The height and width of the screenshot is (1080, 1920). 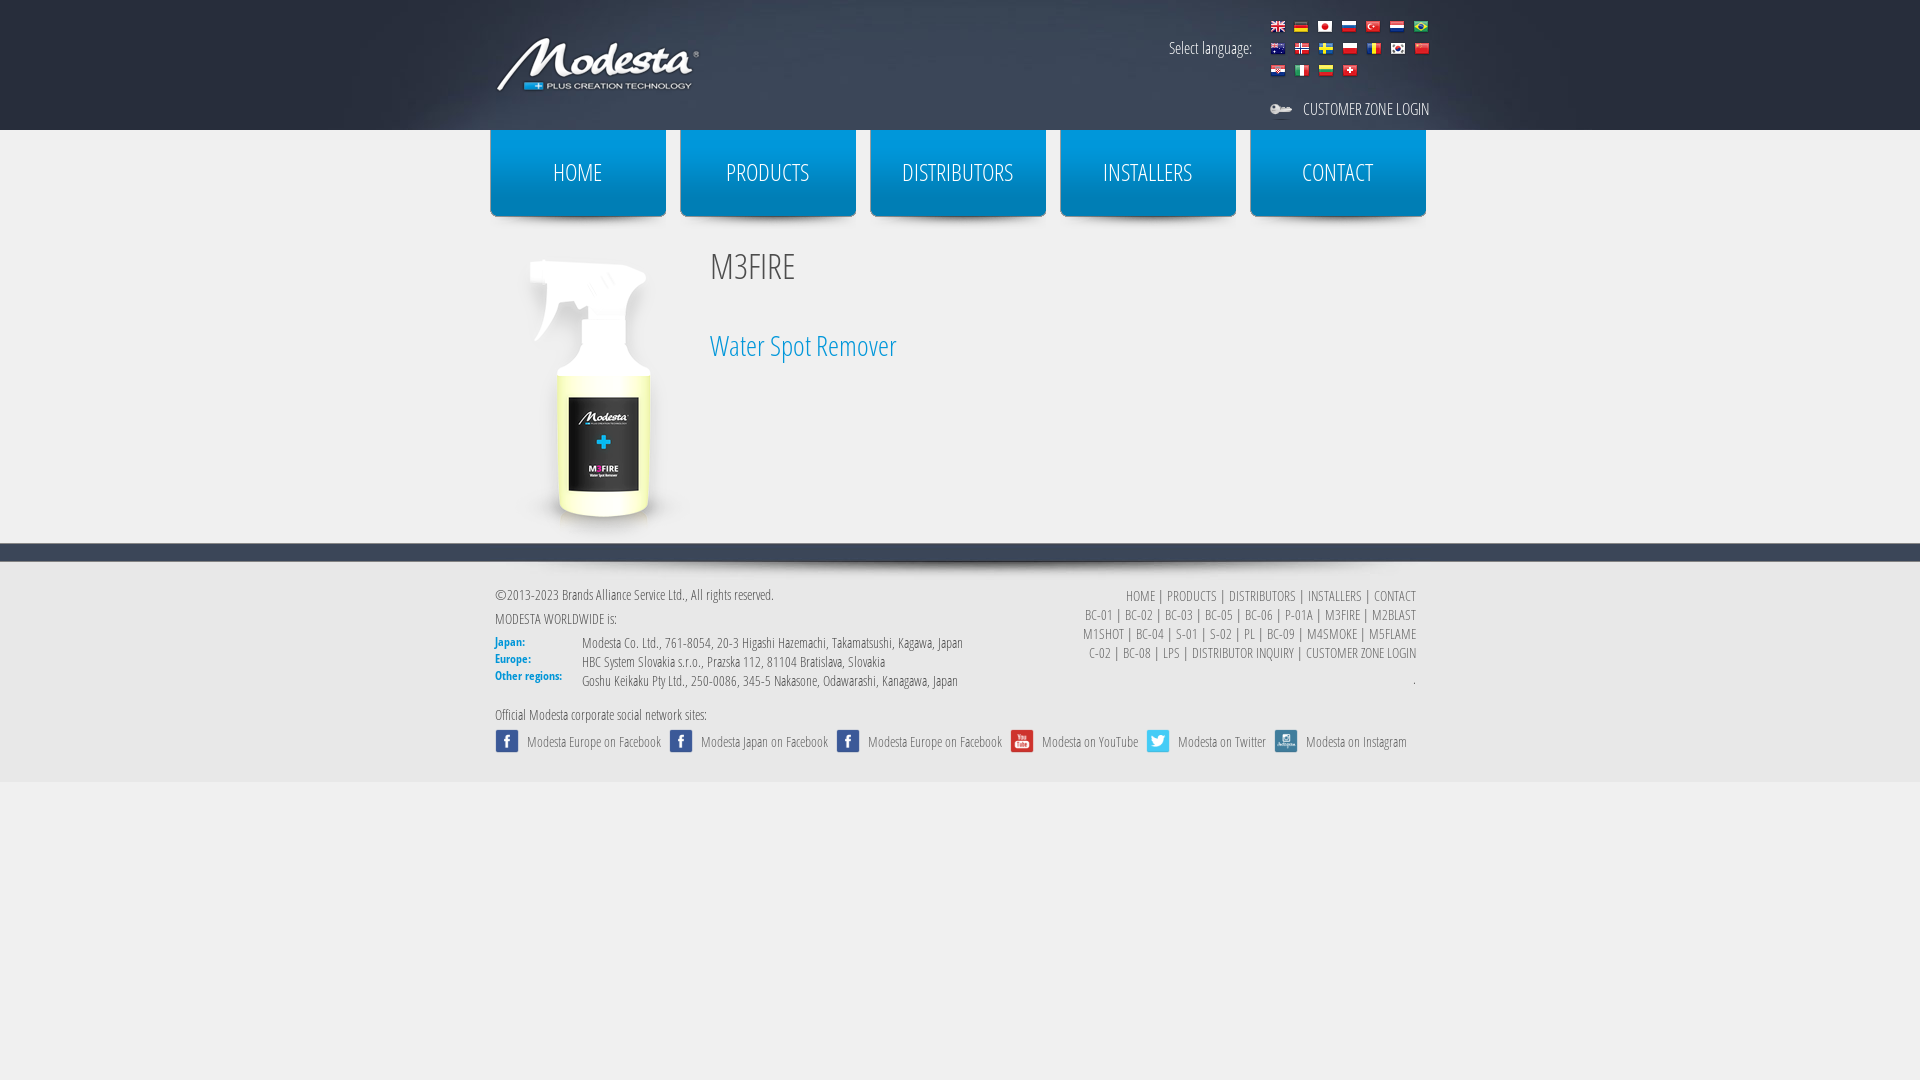 What do you see at coordinates (1332, 633) in the screenshot?
I see `M4SMOKE` at bounding box center [1332, 633].